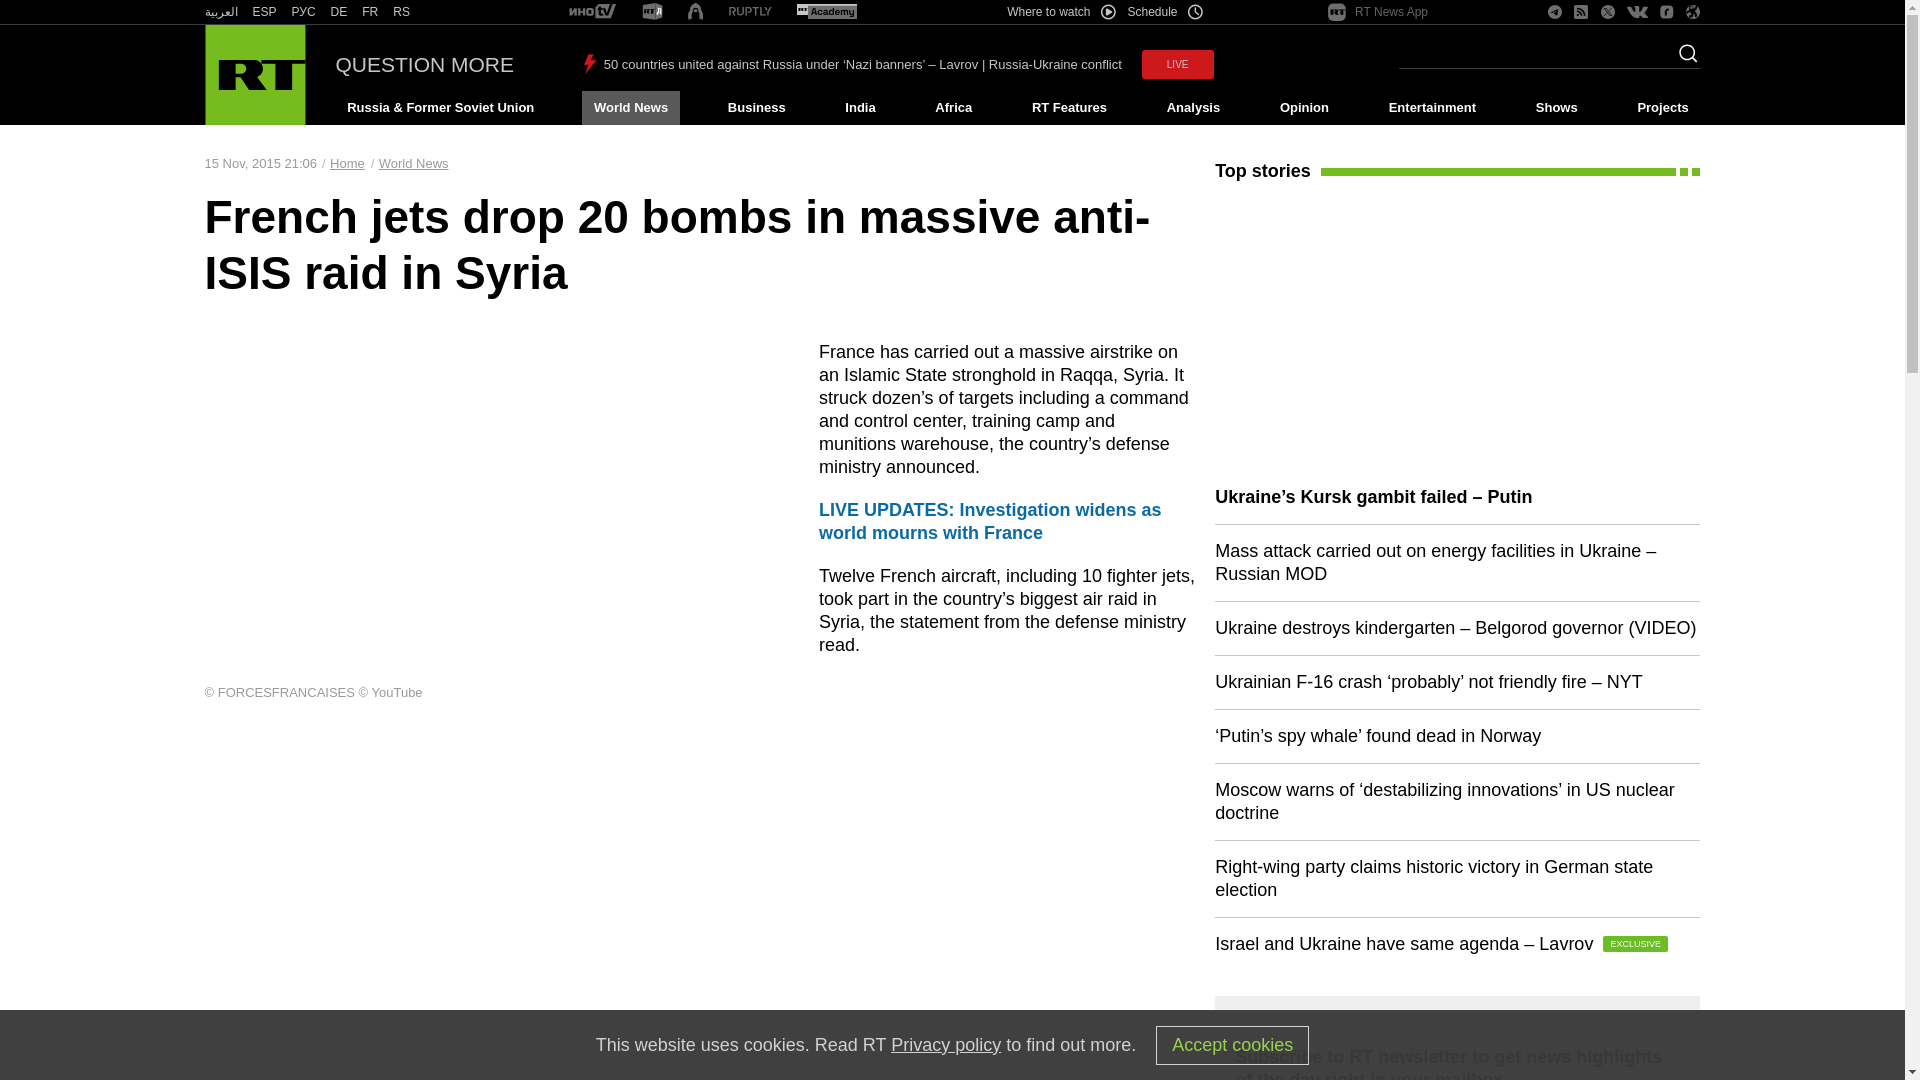 This screenshot has height=1080, width=1920. What do you see at coordinates (264, 12) in the screenshot?
I see `RT ` at bounding box center [264, 12].